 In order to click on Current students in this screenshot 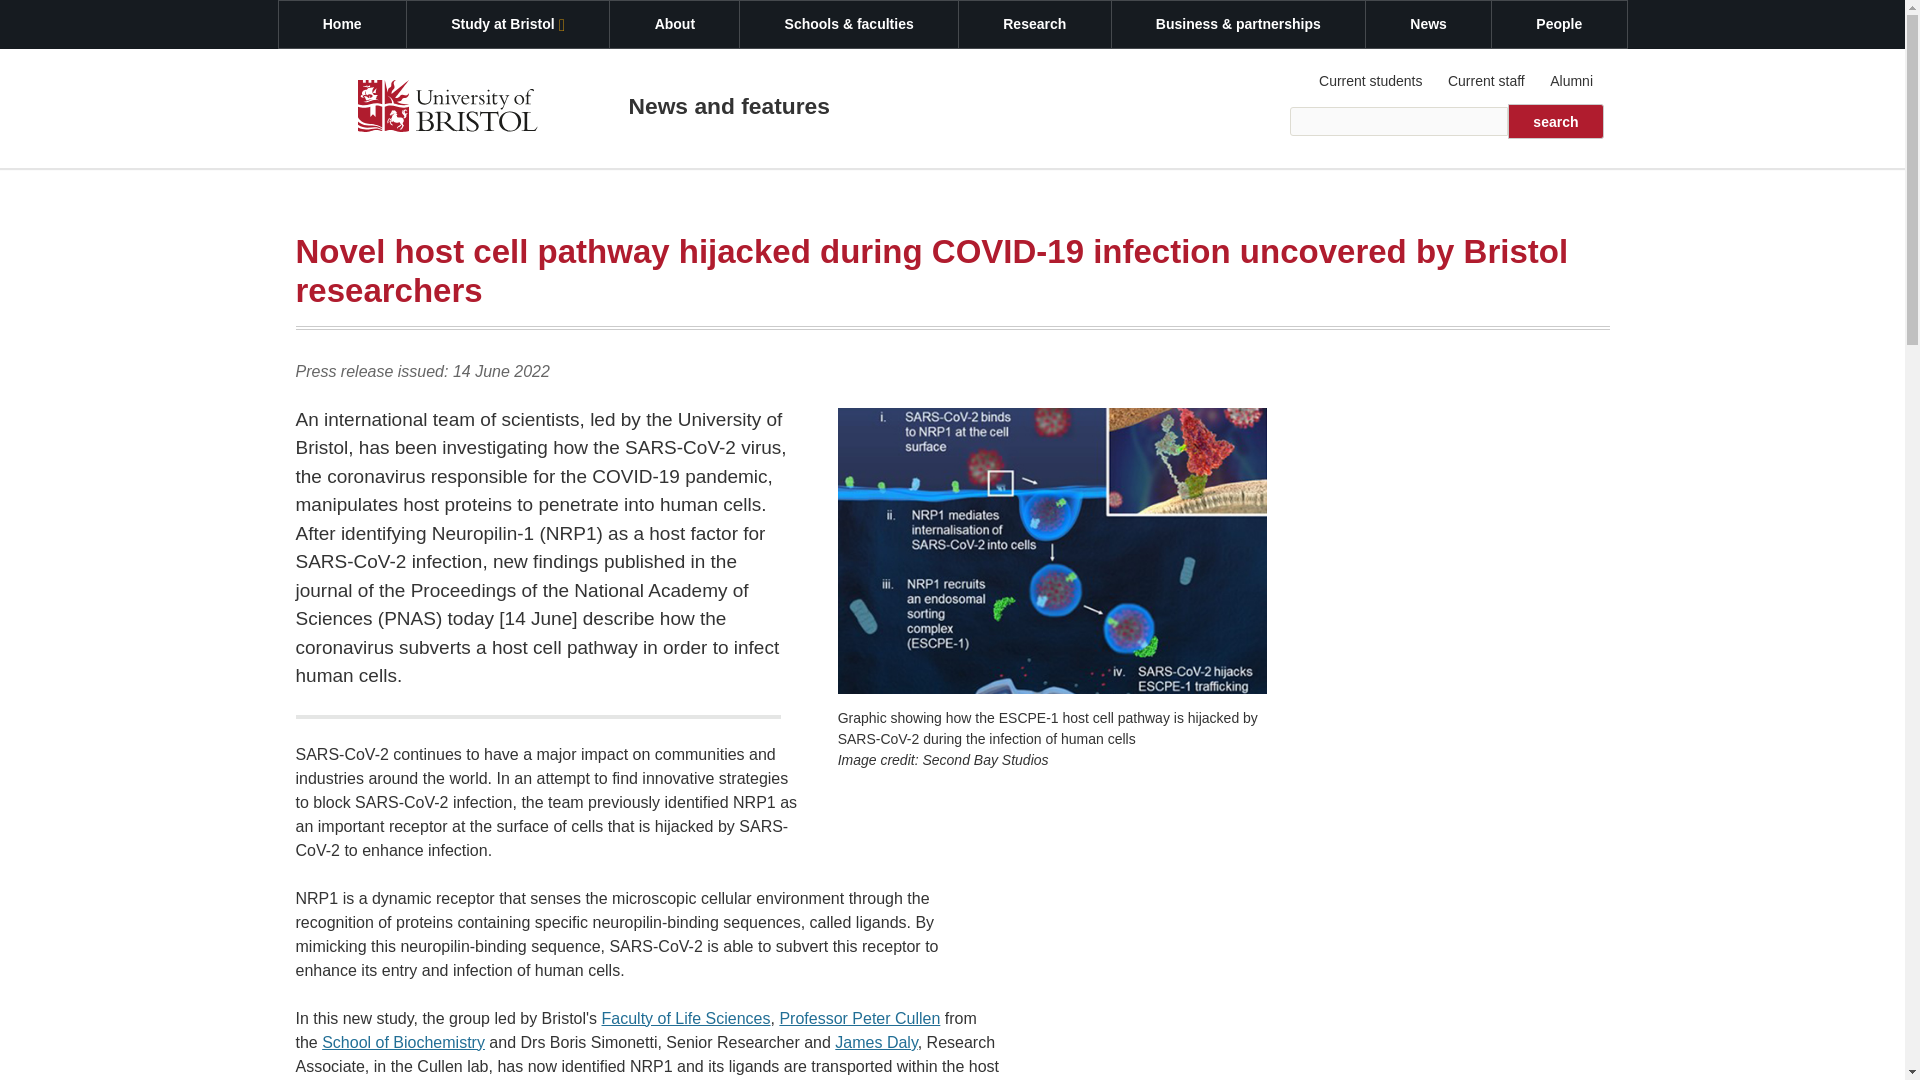, I will do `click(1372, 81)`.